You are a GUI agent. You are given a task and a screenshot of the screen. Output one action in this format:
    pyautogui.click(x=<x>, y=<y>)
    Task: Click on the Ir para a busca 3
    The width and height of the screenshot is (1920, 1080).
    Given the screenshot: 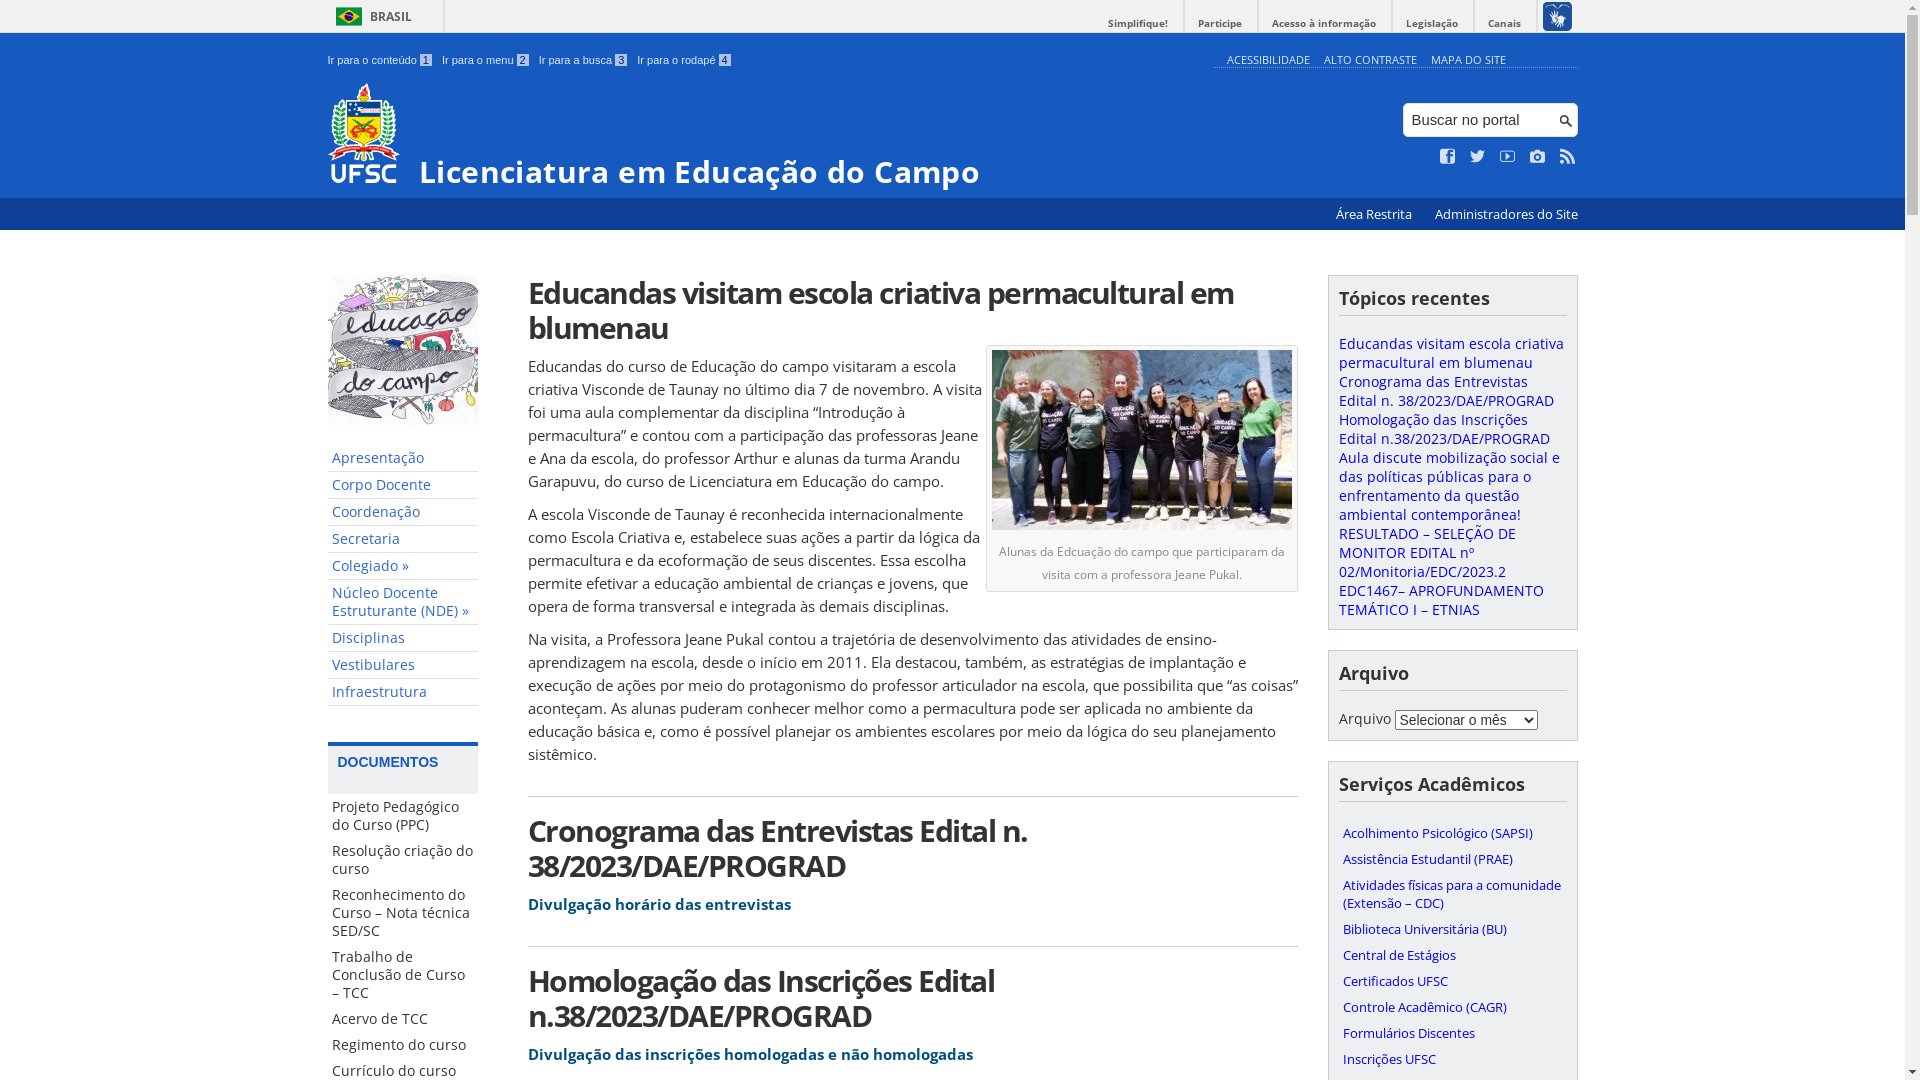 What is the action you would take?
    pyautogui.click(x=584, y=60)
    